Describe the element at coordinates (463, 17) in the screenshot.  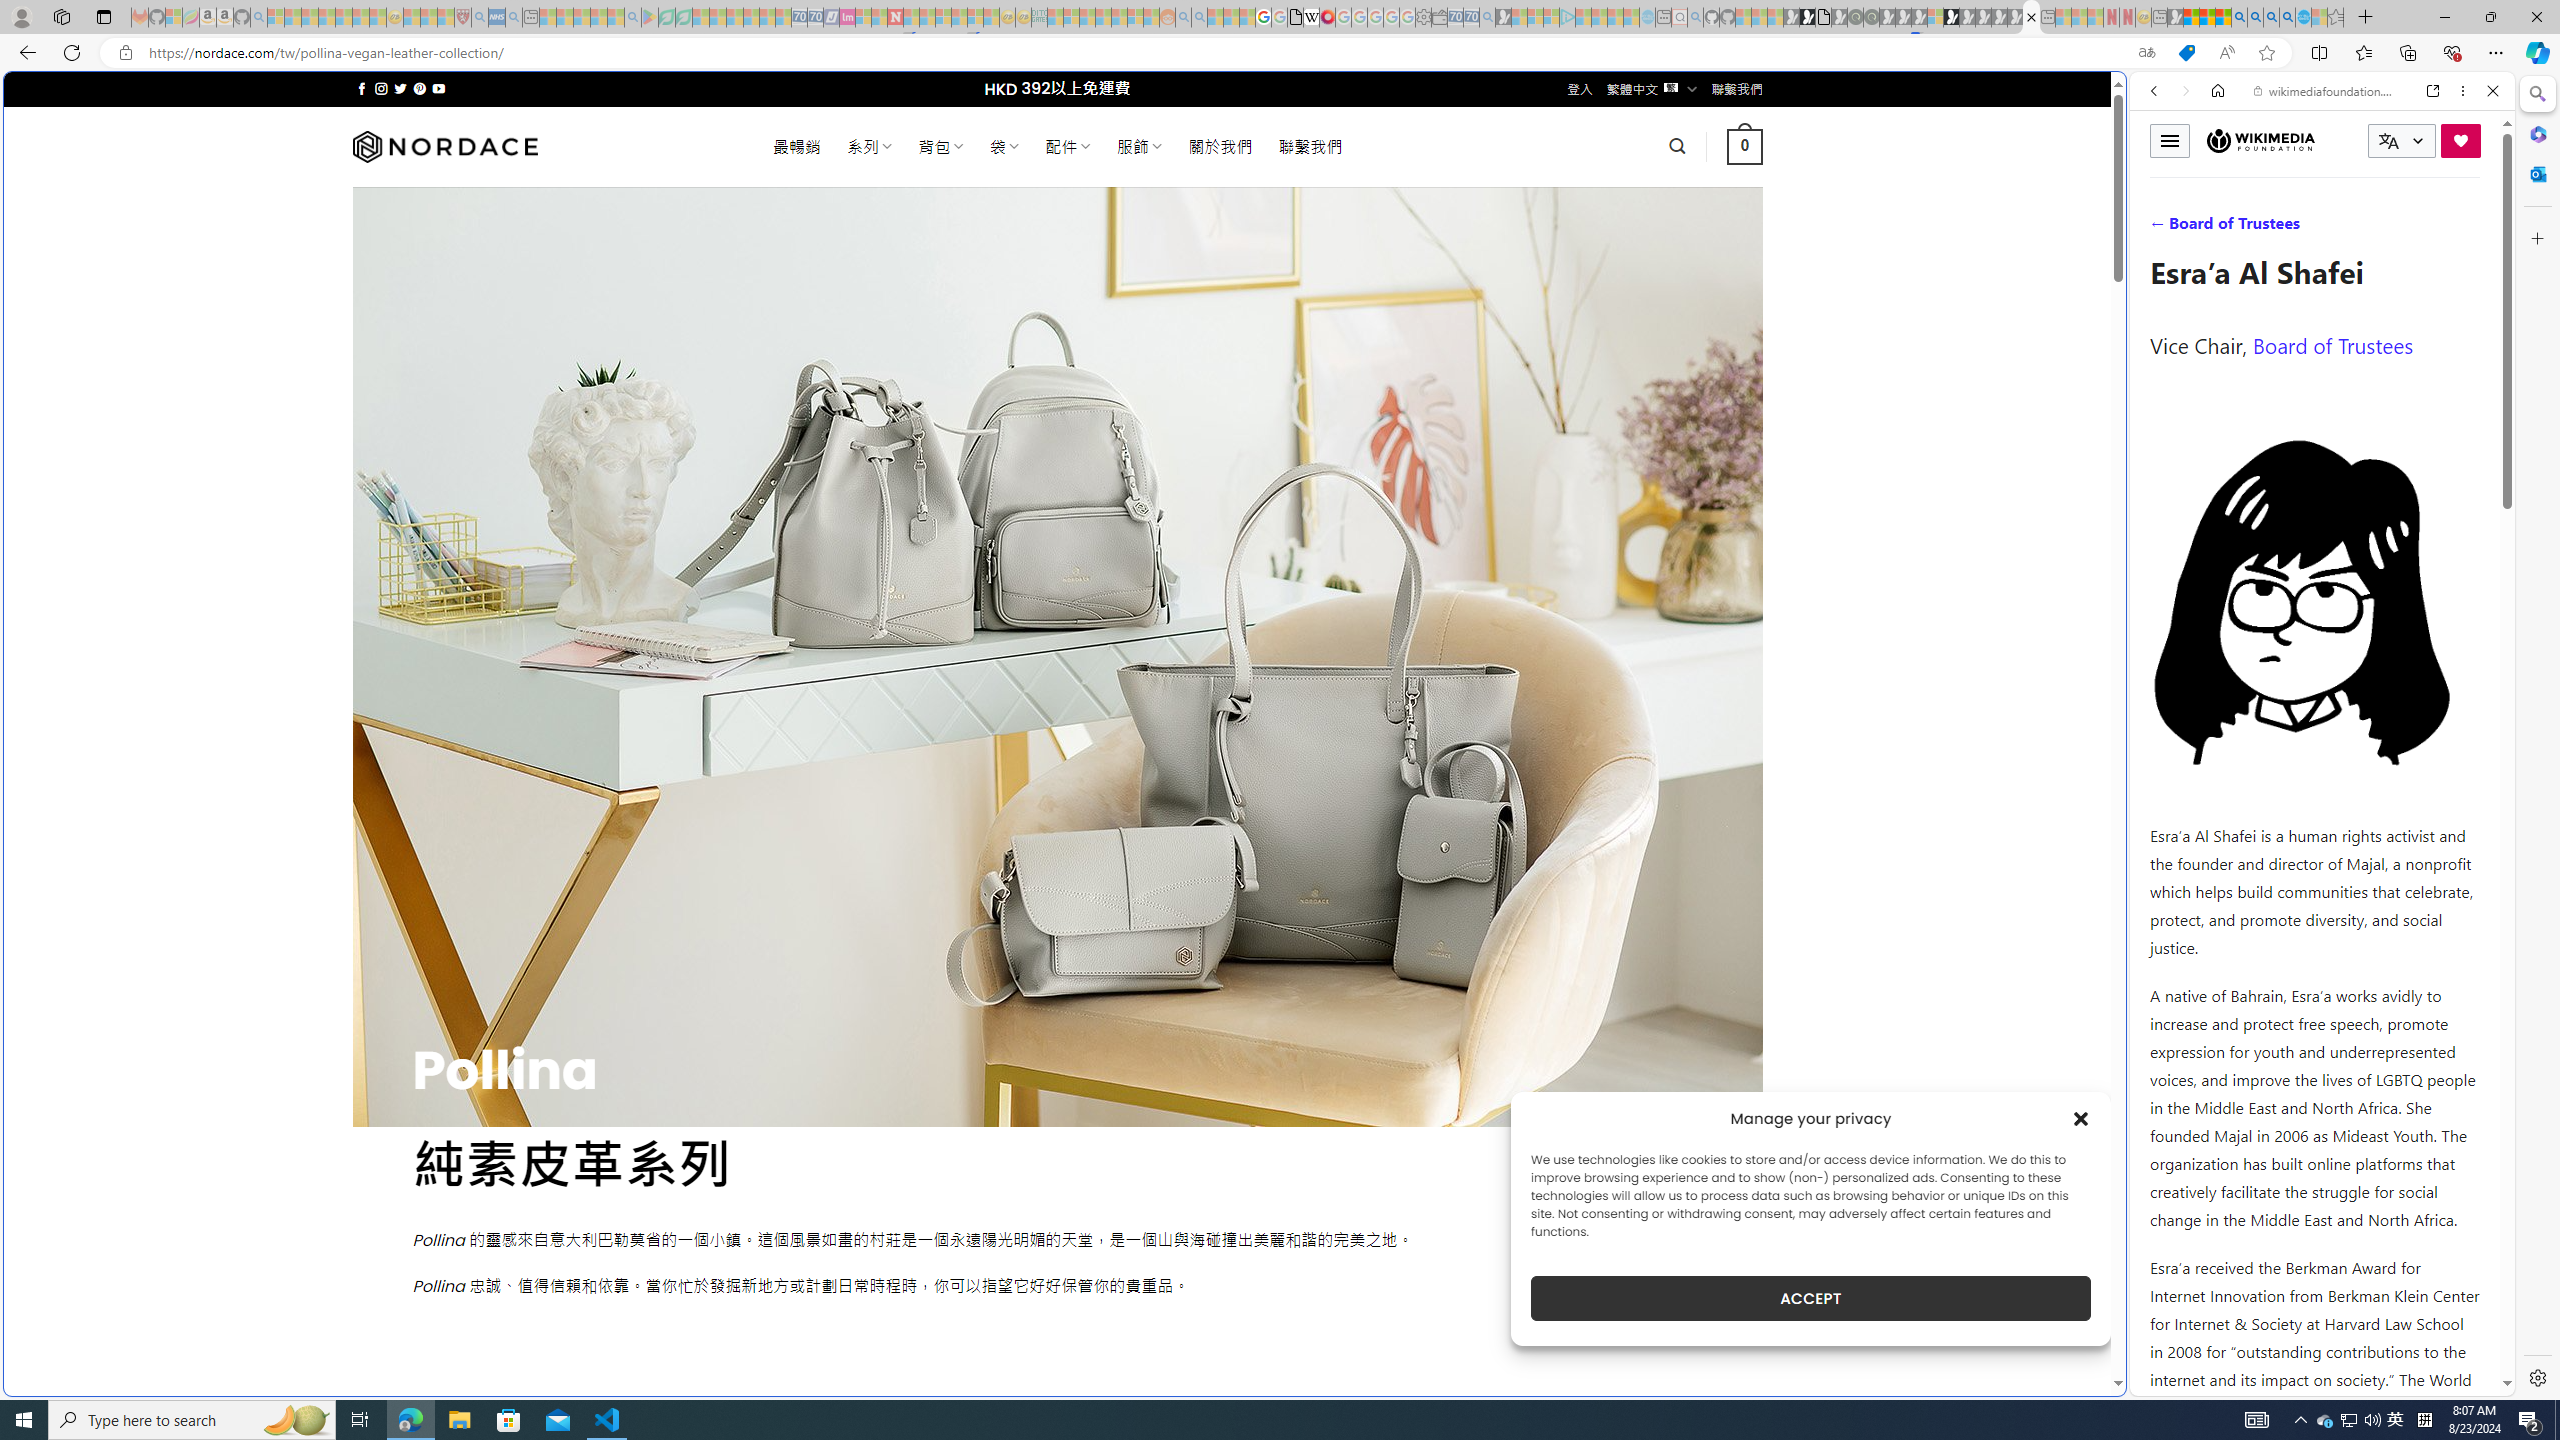
I see `Robert H. Shmerling, MD - Harvard Health - Sleeping` at that location.